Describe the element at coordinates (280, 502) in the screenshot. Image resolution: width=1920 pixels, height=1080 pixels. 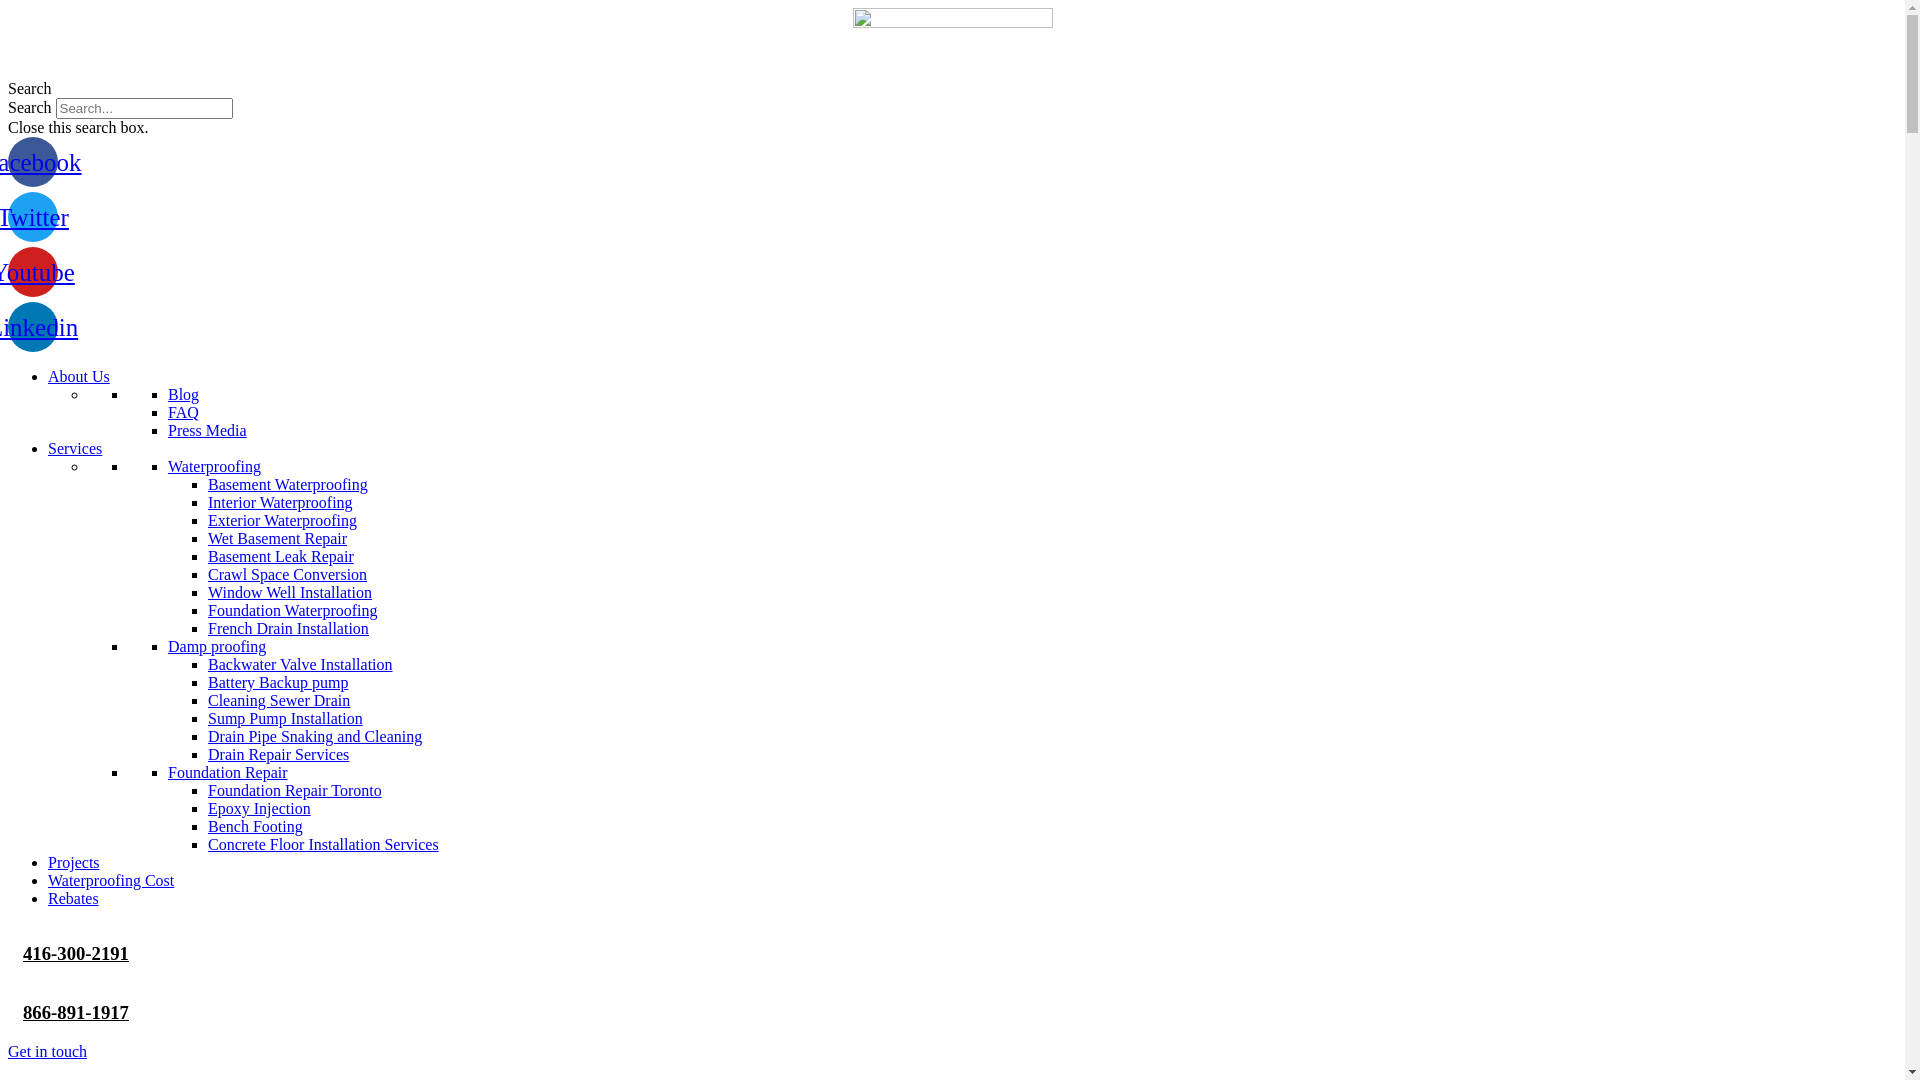
I see `Interior Waterproofing` at that location.